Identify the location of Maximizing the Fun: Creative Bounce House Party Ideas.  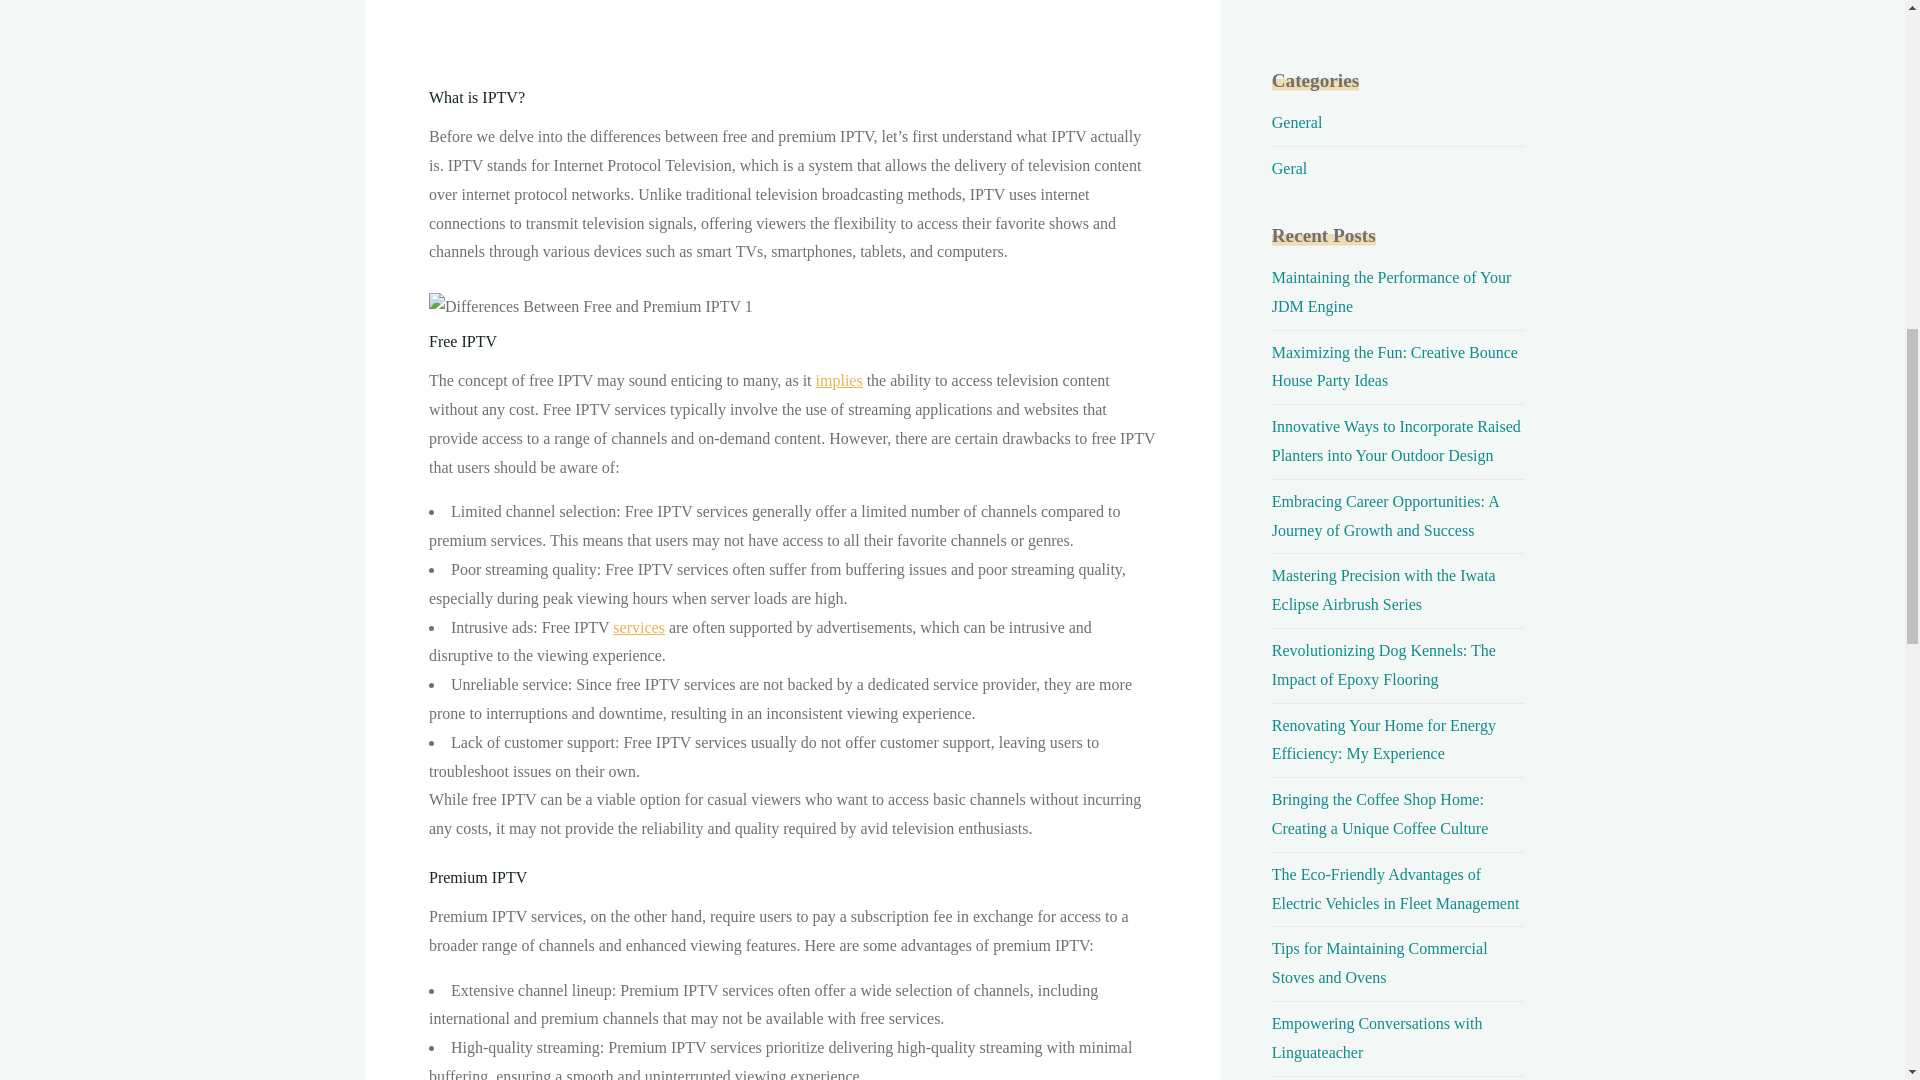
(1394, 366).